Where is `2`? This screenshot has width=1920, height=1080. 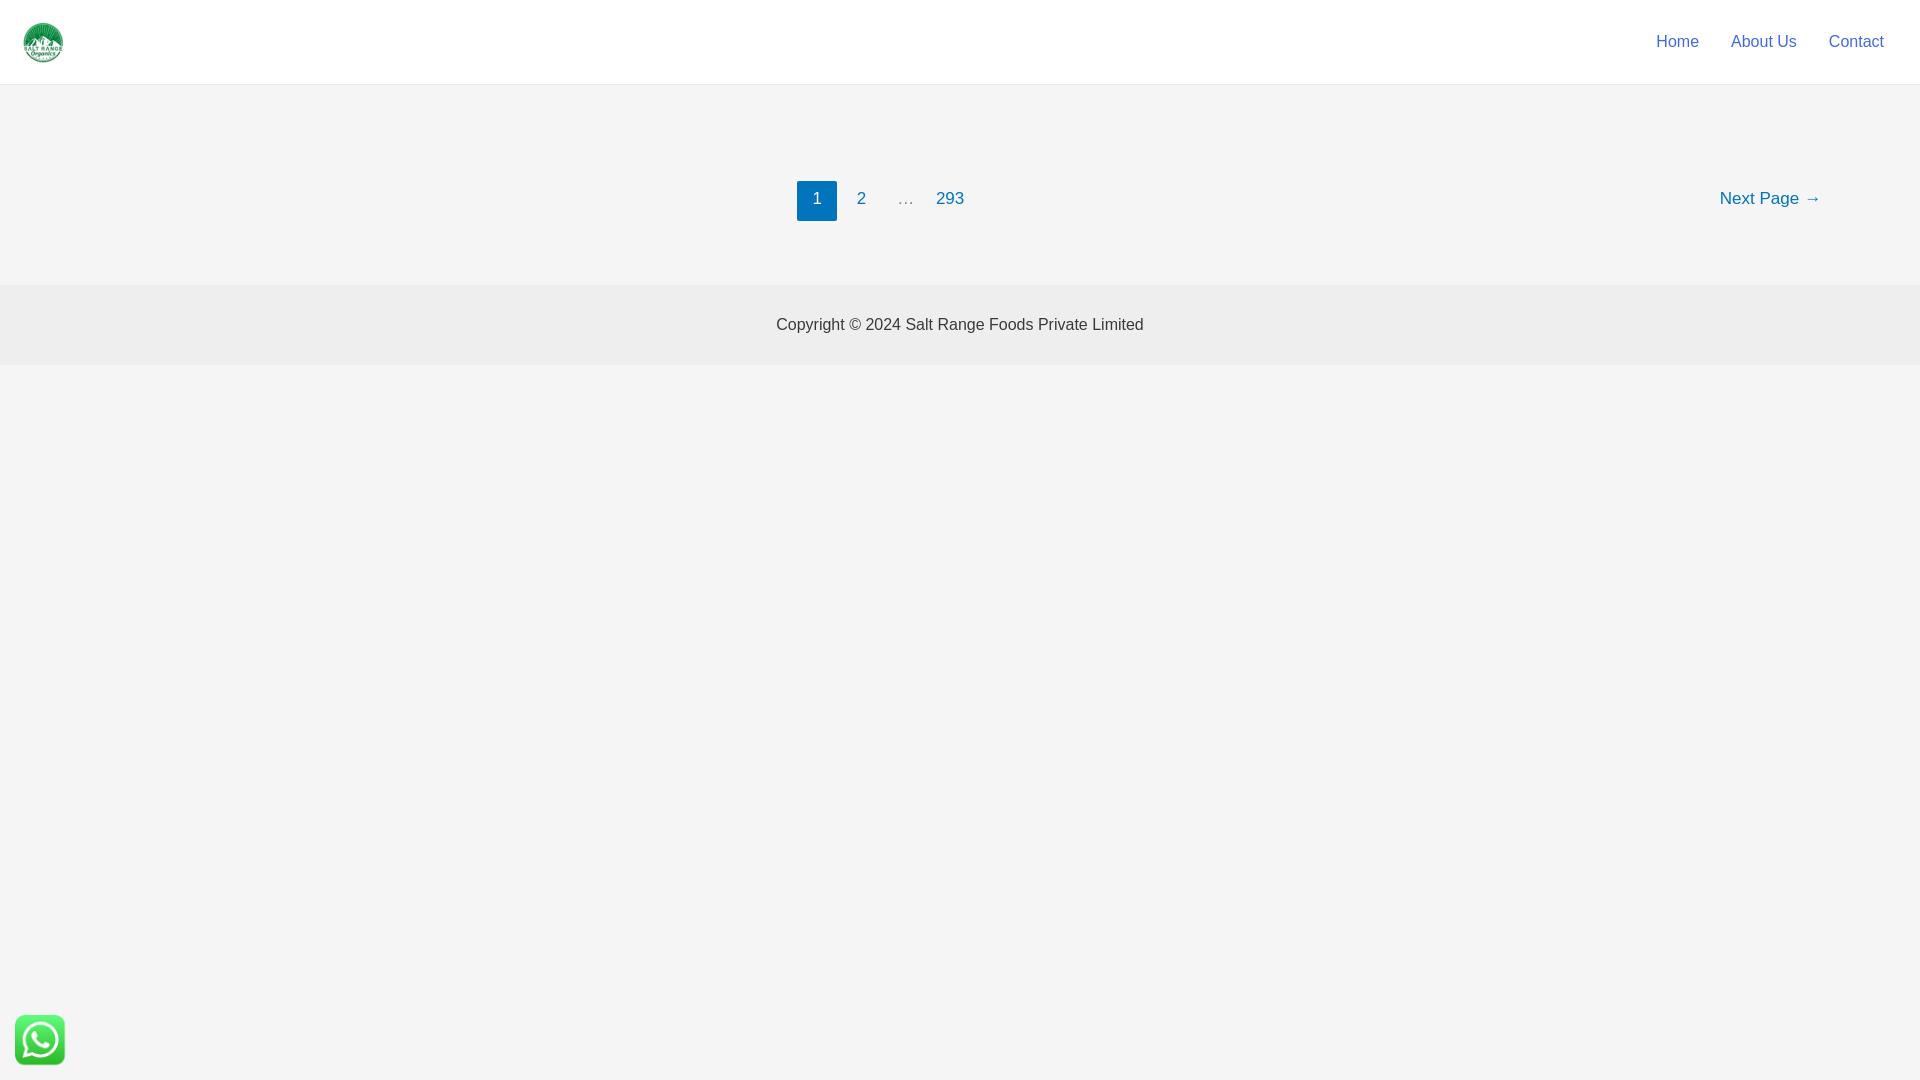 2 is located at coordinates (862, 201).